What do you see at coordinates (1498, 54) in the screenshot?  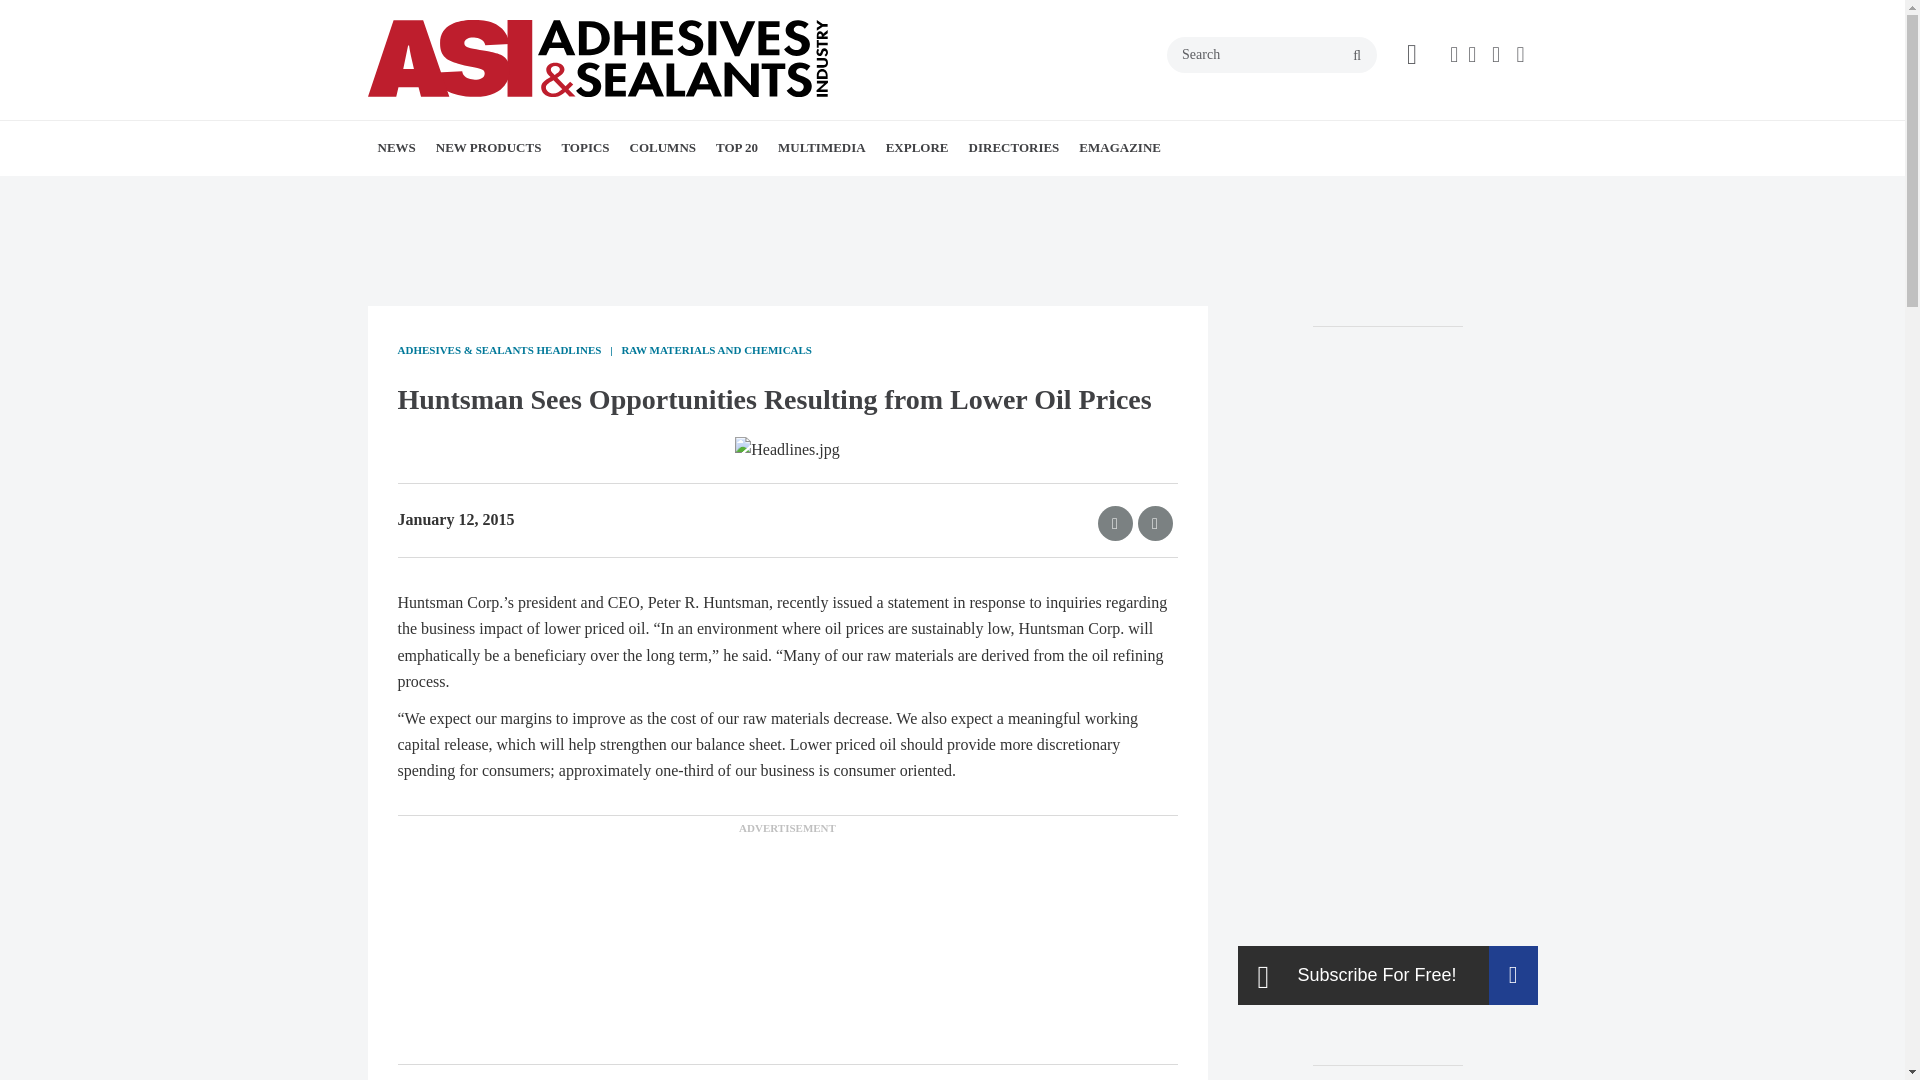 I see `linkedin` at bounding box center [1498, 54].